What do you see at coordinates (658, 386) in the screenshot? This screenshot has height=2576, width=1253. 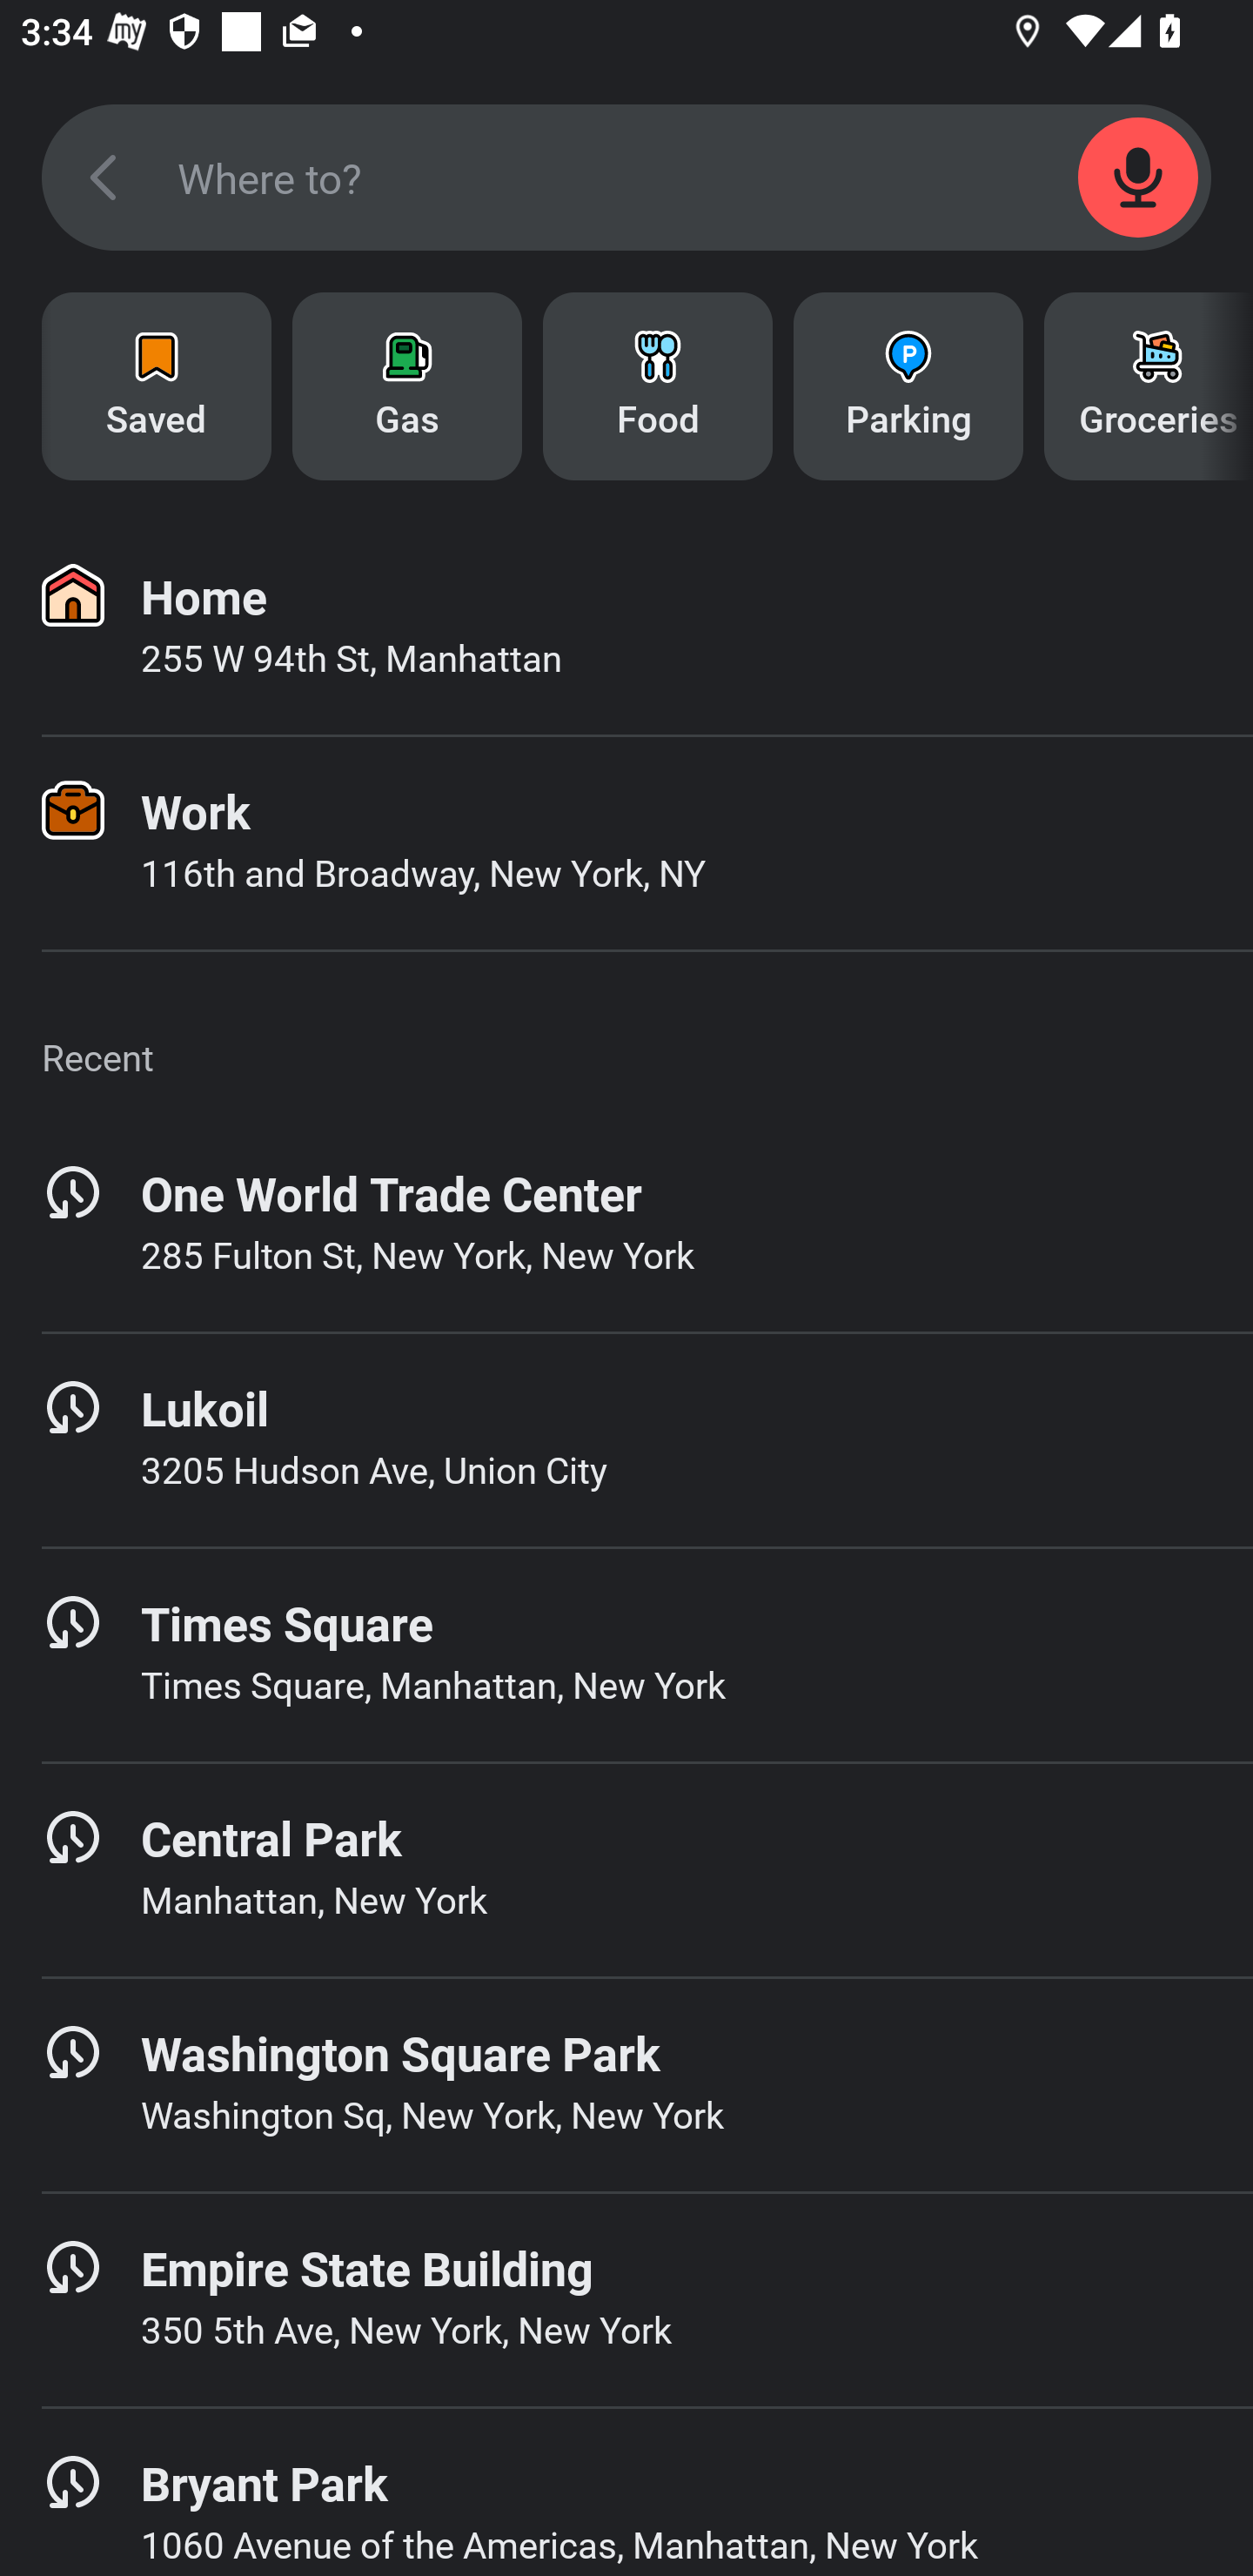 I see `Food` at bounding box center [658, 386].